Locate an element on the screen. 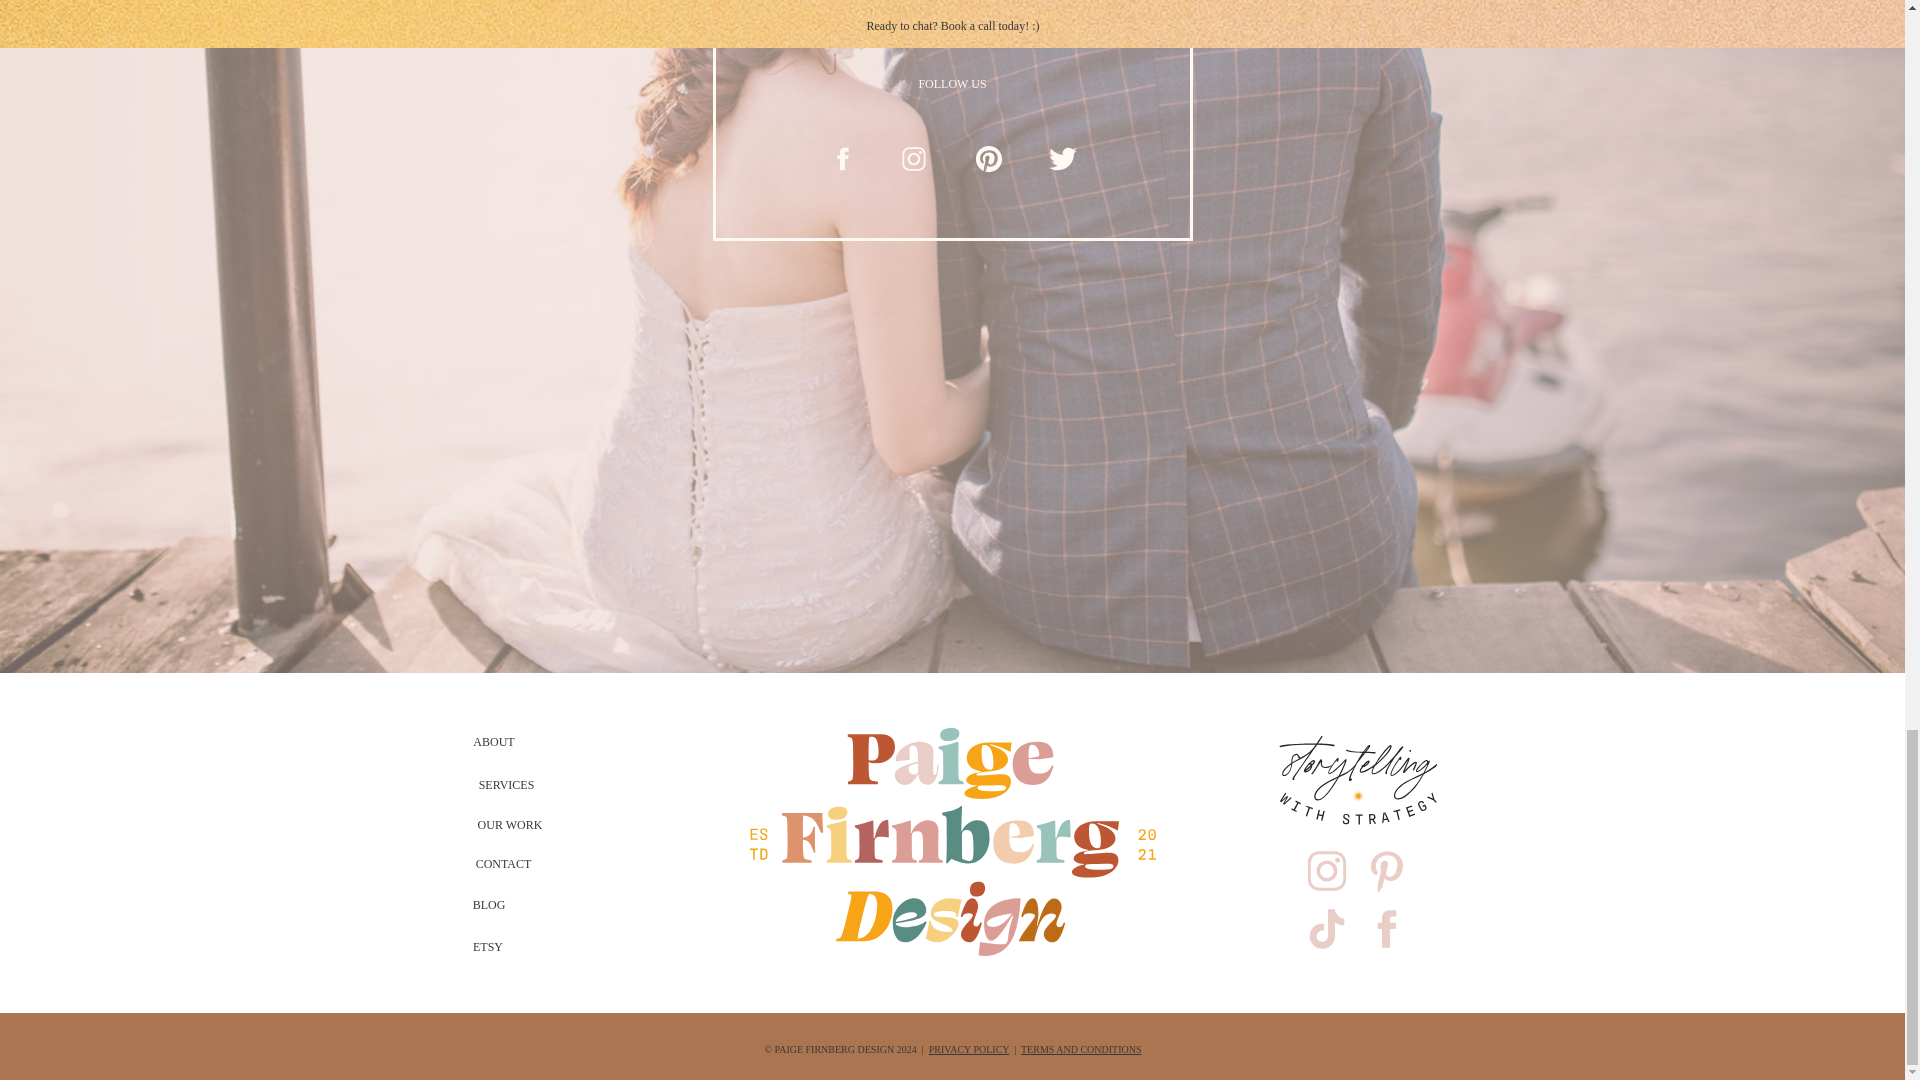 This screenshot has width=1920, height=1080. TERMS AND CONDITIONS is located at coordinates (1082, 1050).